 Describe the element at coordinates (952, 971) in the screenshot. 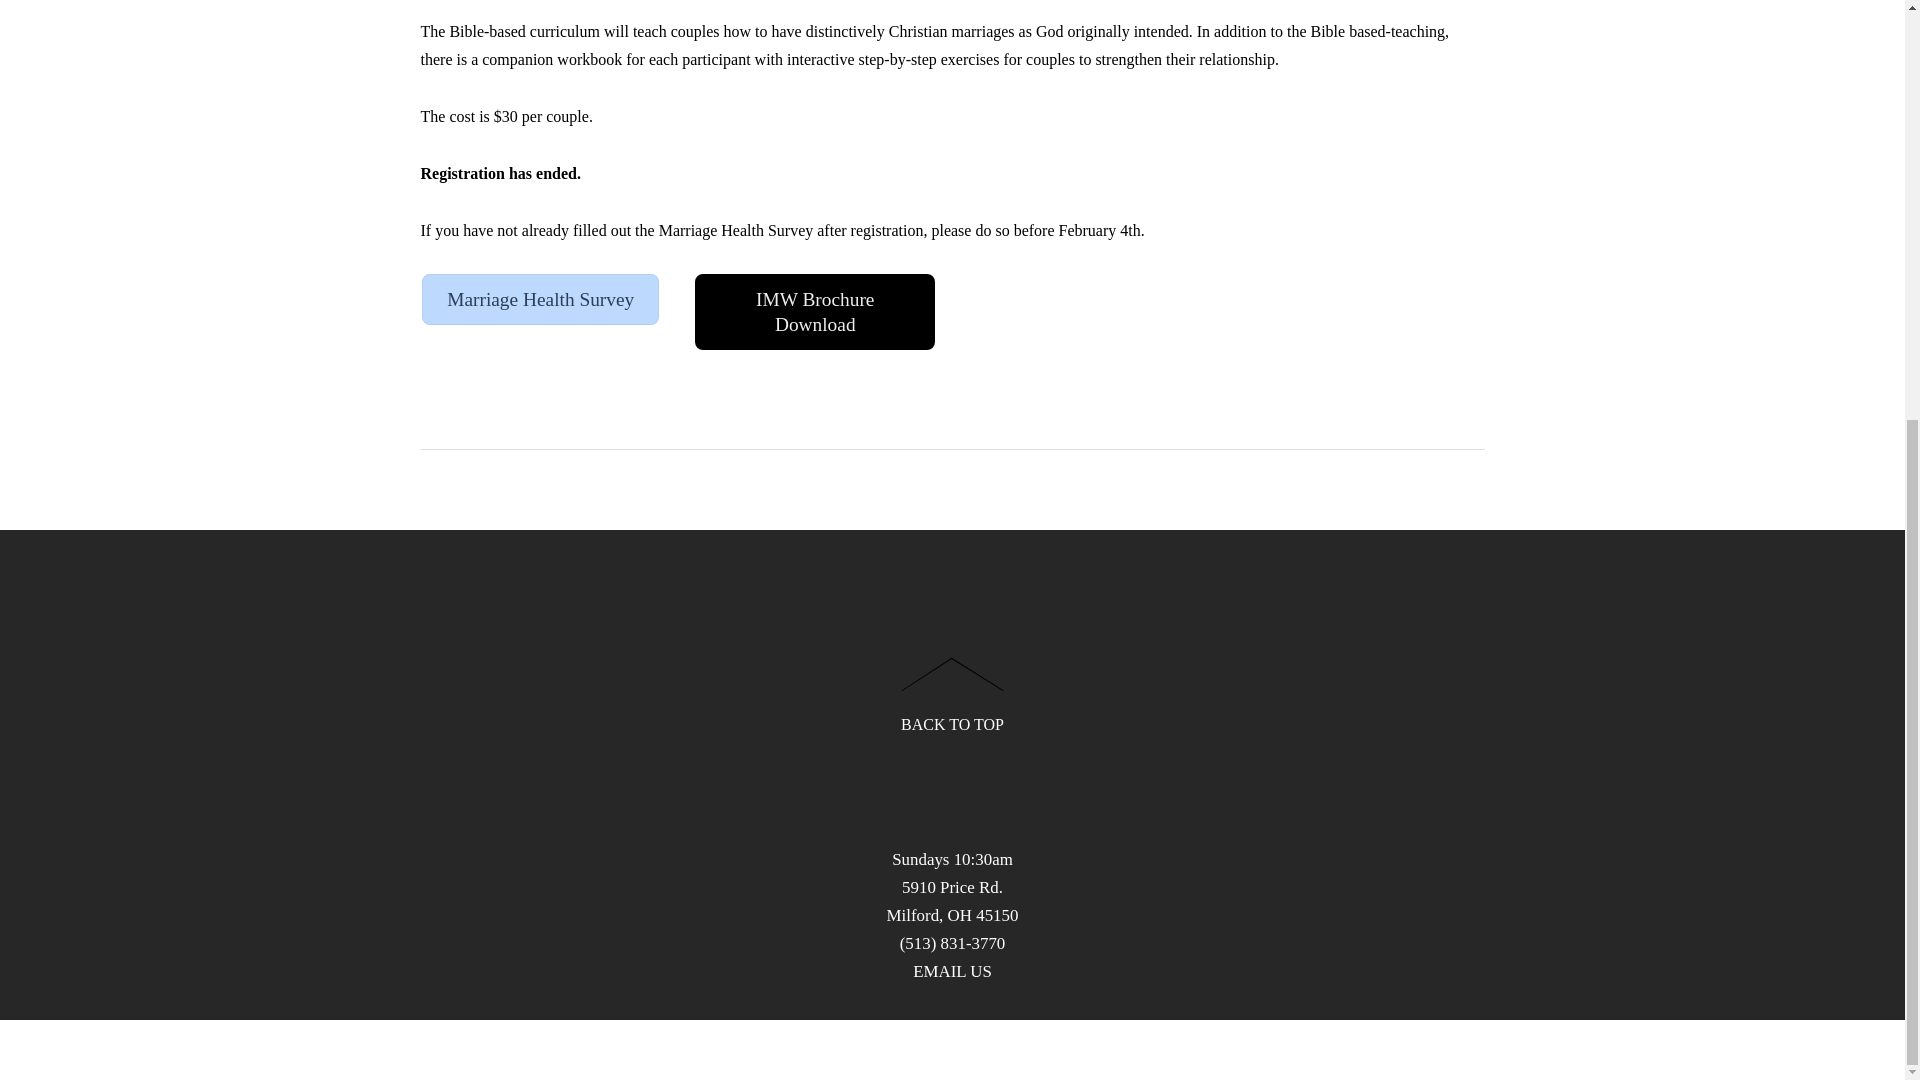

I see `EMAIL US` at that location.